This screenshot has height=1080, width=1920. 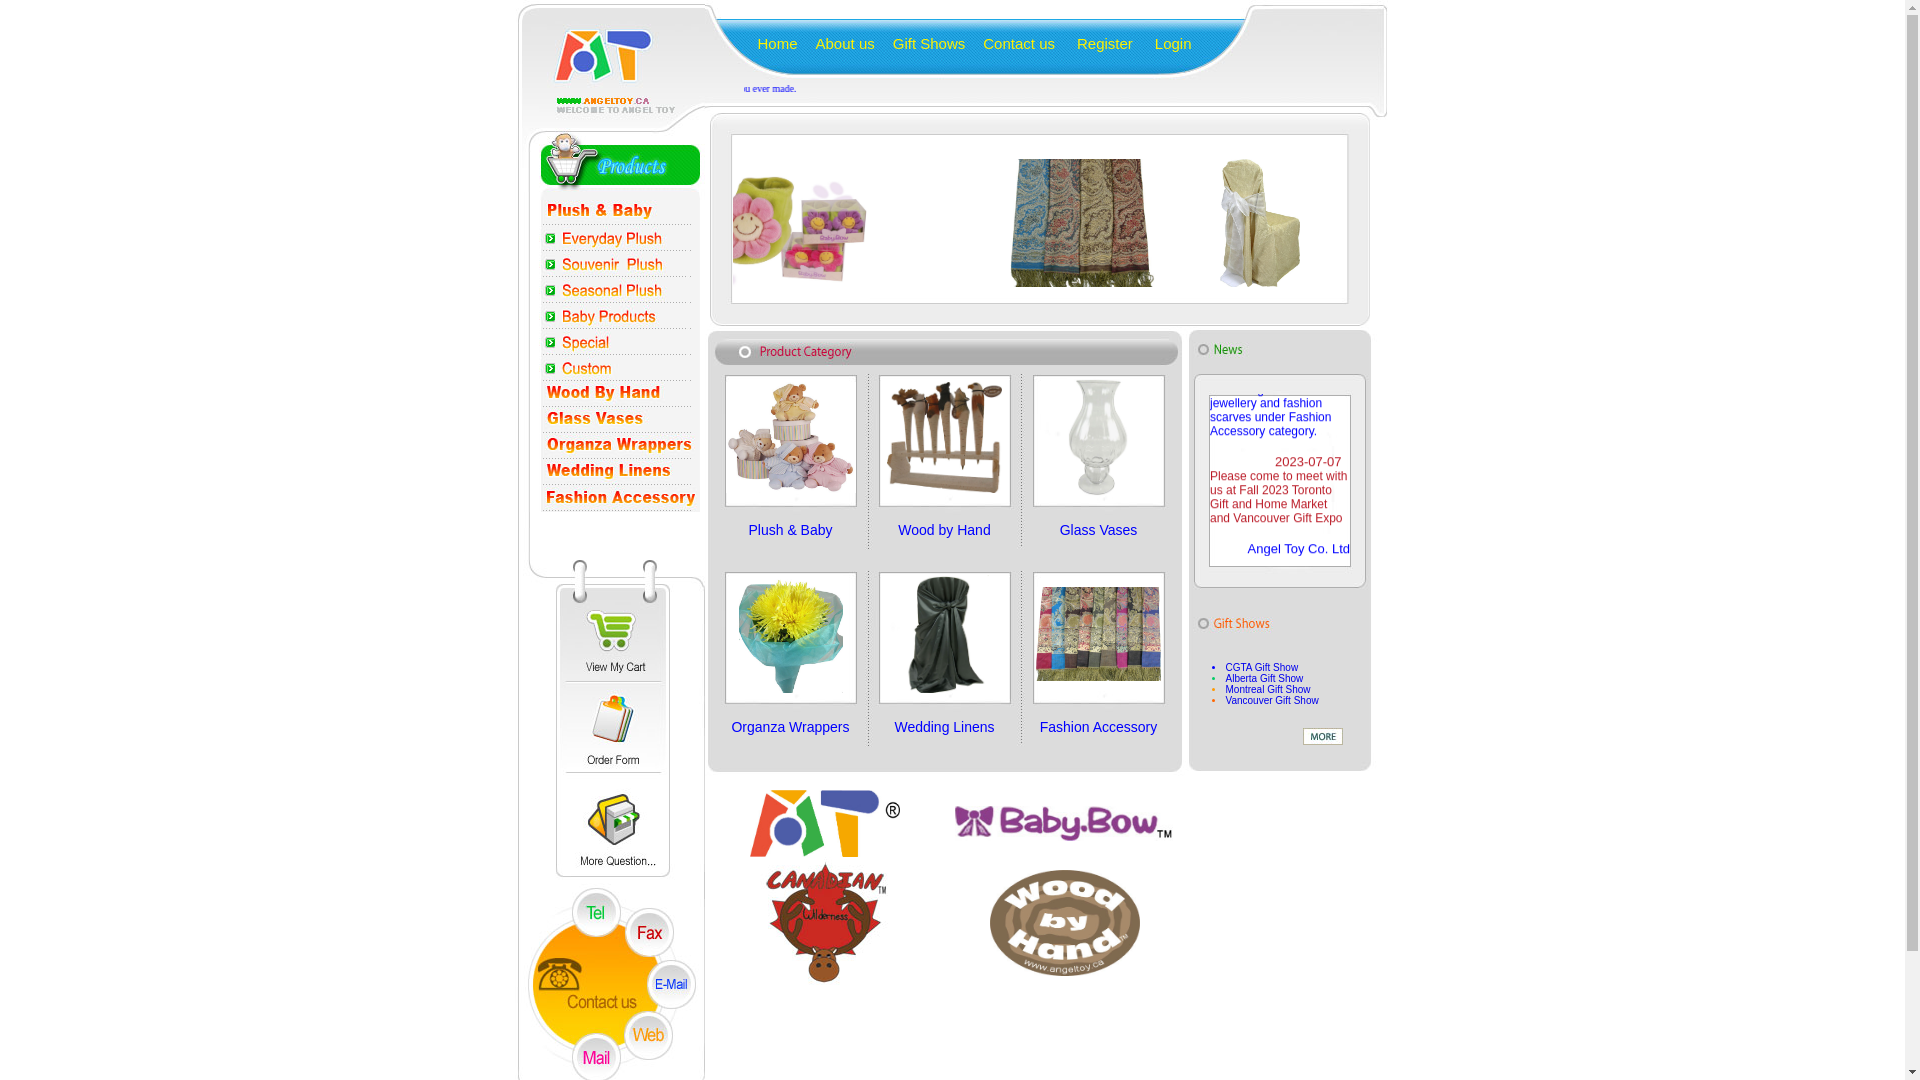 What do you see at coordinates (920, 44) in the screenshot?
I see `Gift Shows` at bounding box center [920, 44].